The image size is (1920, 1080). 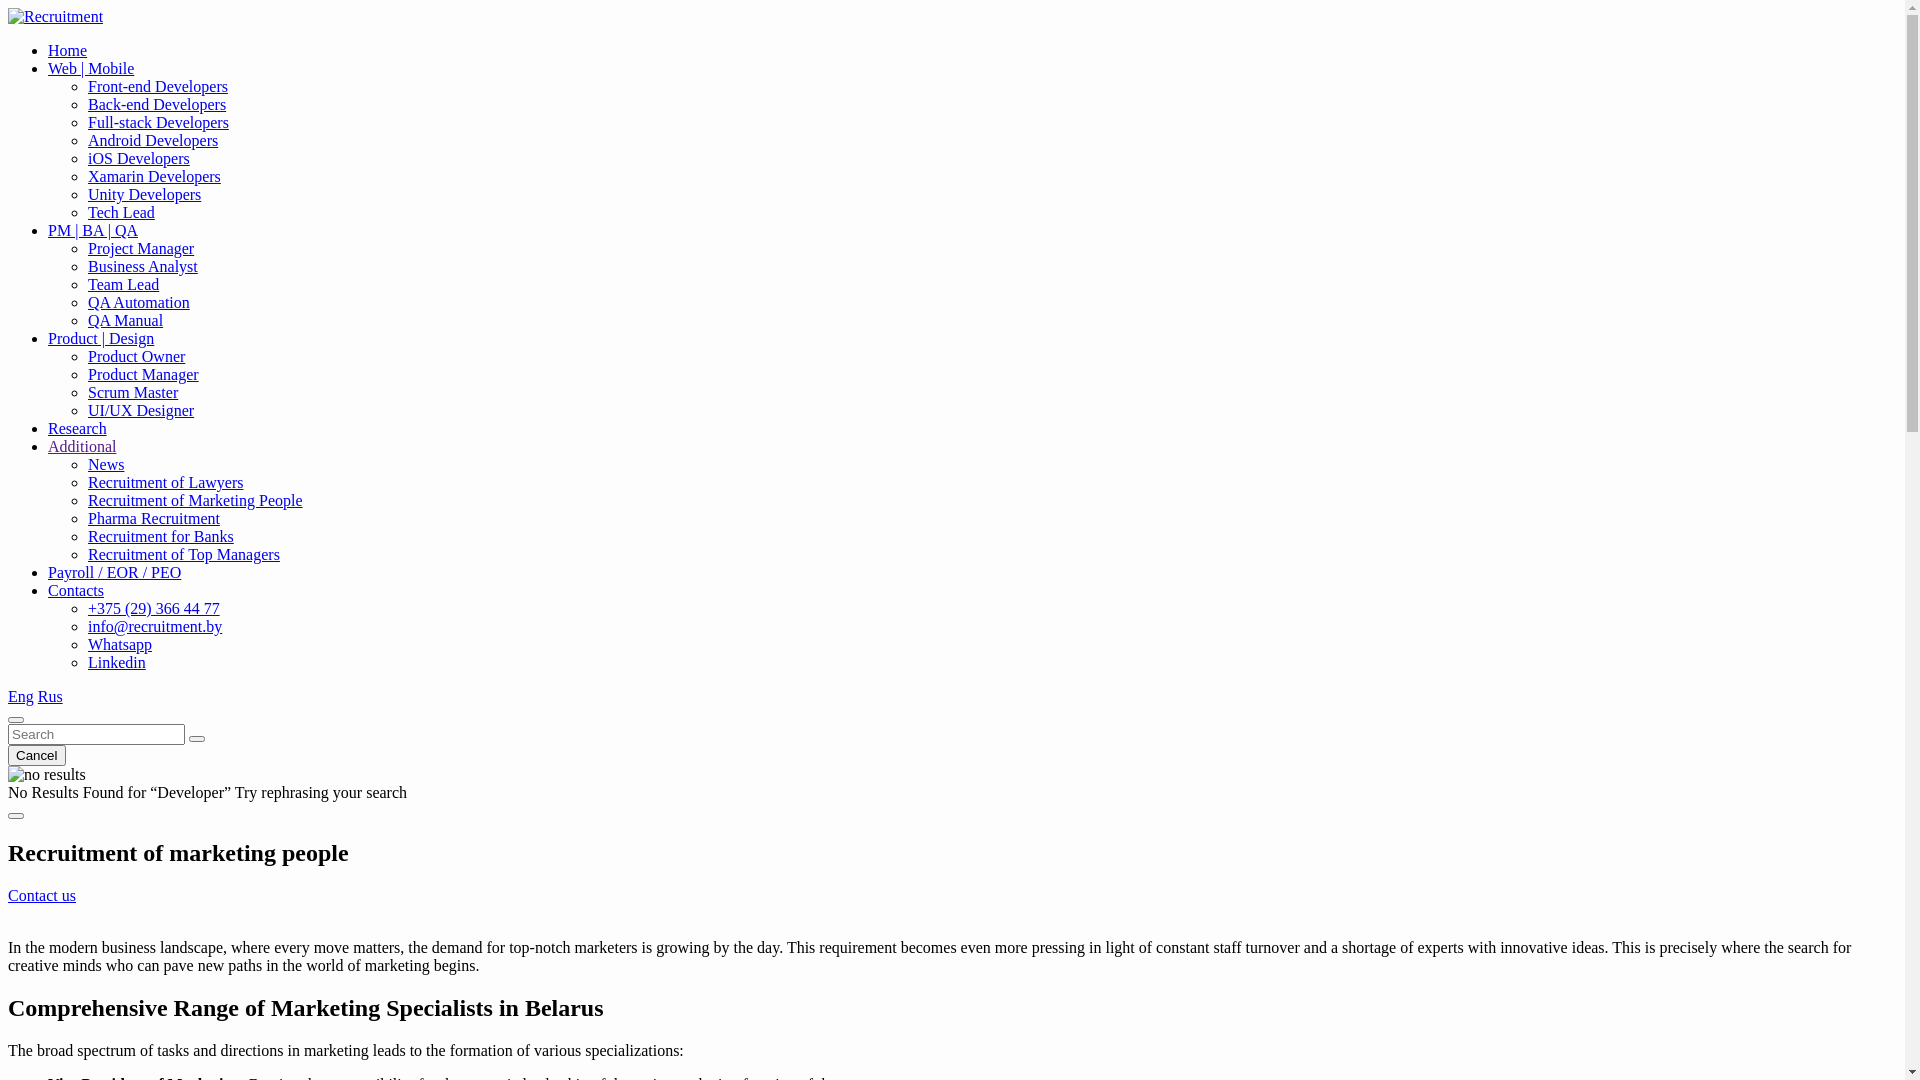 I want to click on Rus, so click(x=50, y=696).